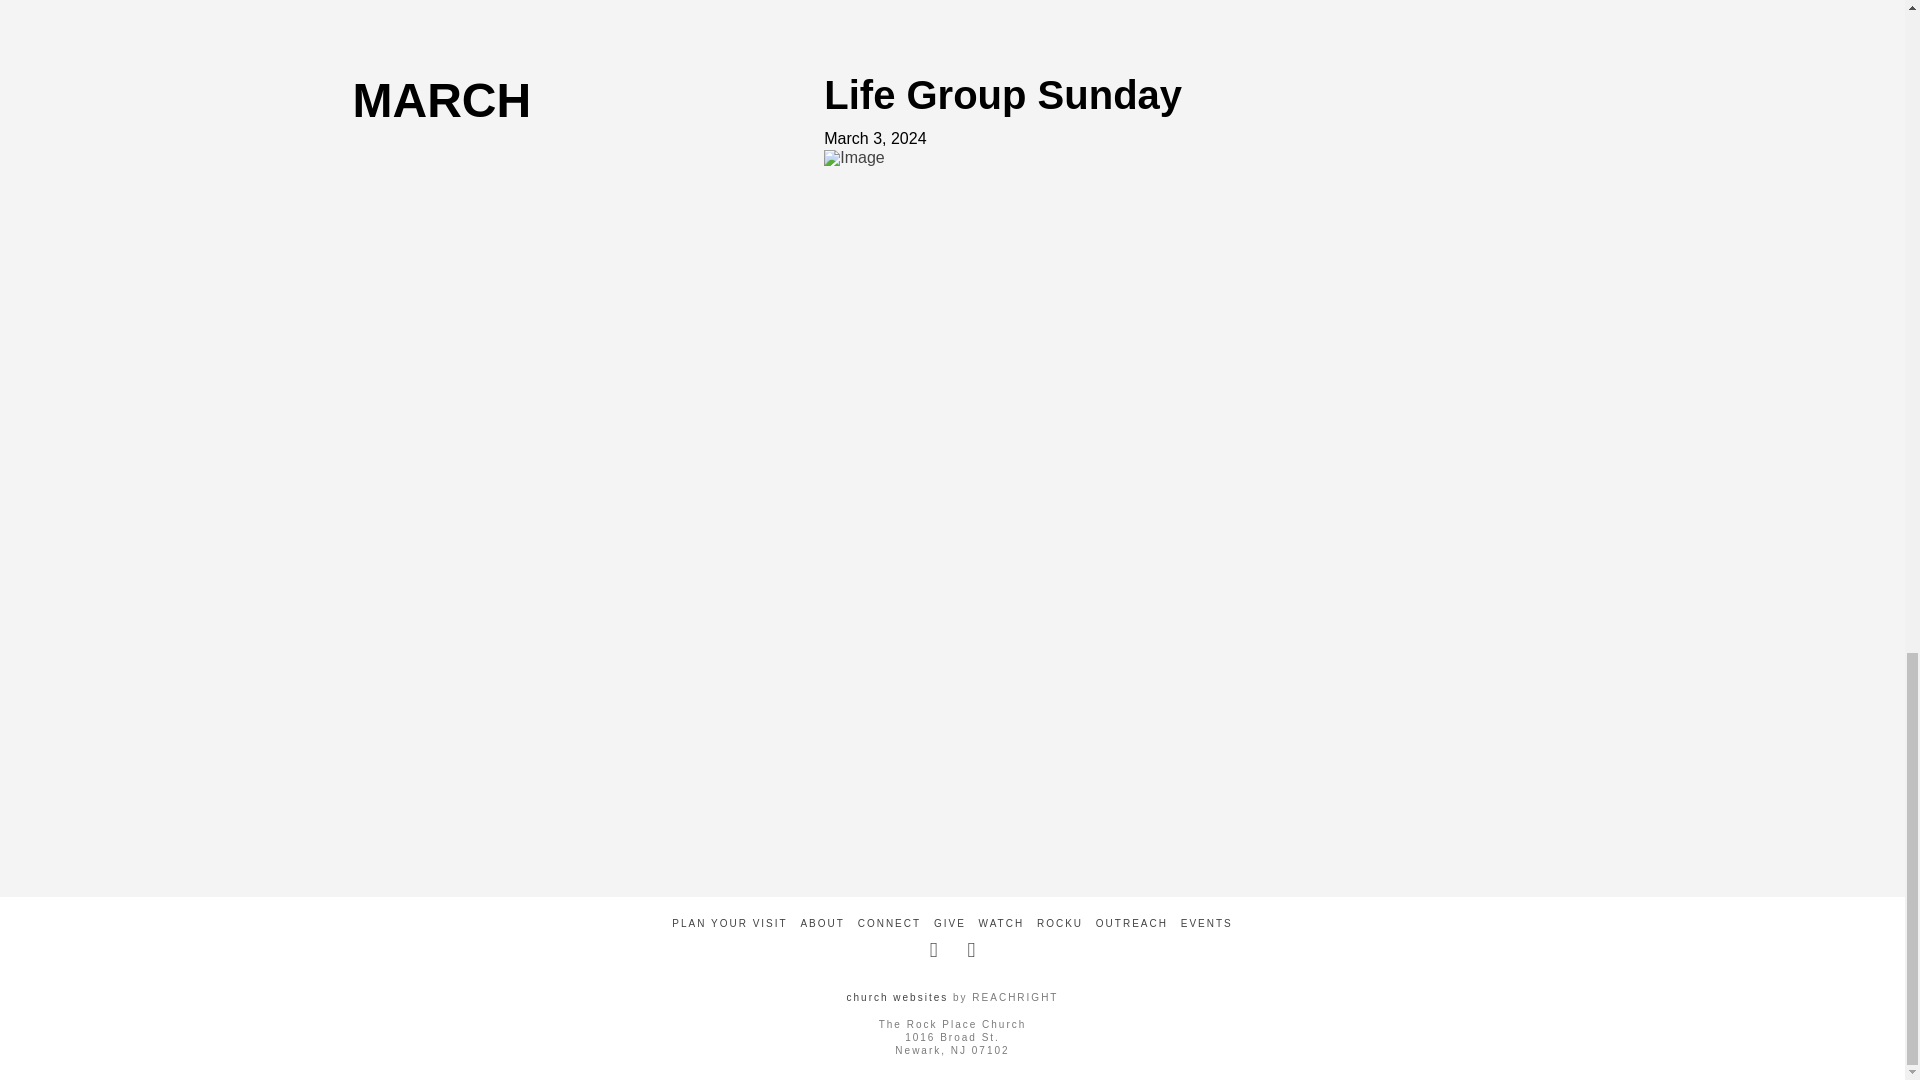 This screenshot has width=1920, height=1080. What do you see at coordinates (1059, 922) in the screenshot?
I see `ROCKU` at bounding box center [1059, 922].